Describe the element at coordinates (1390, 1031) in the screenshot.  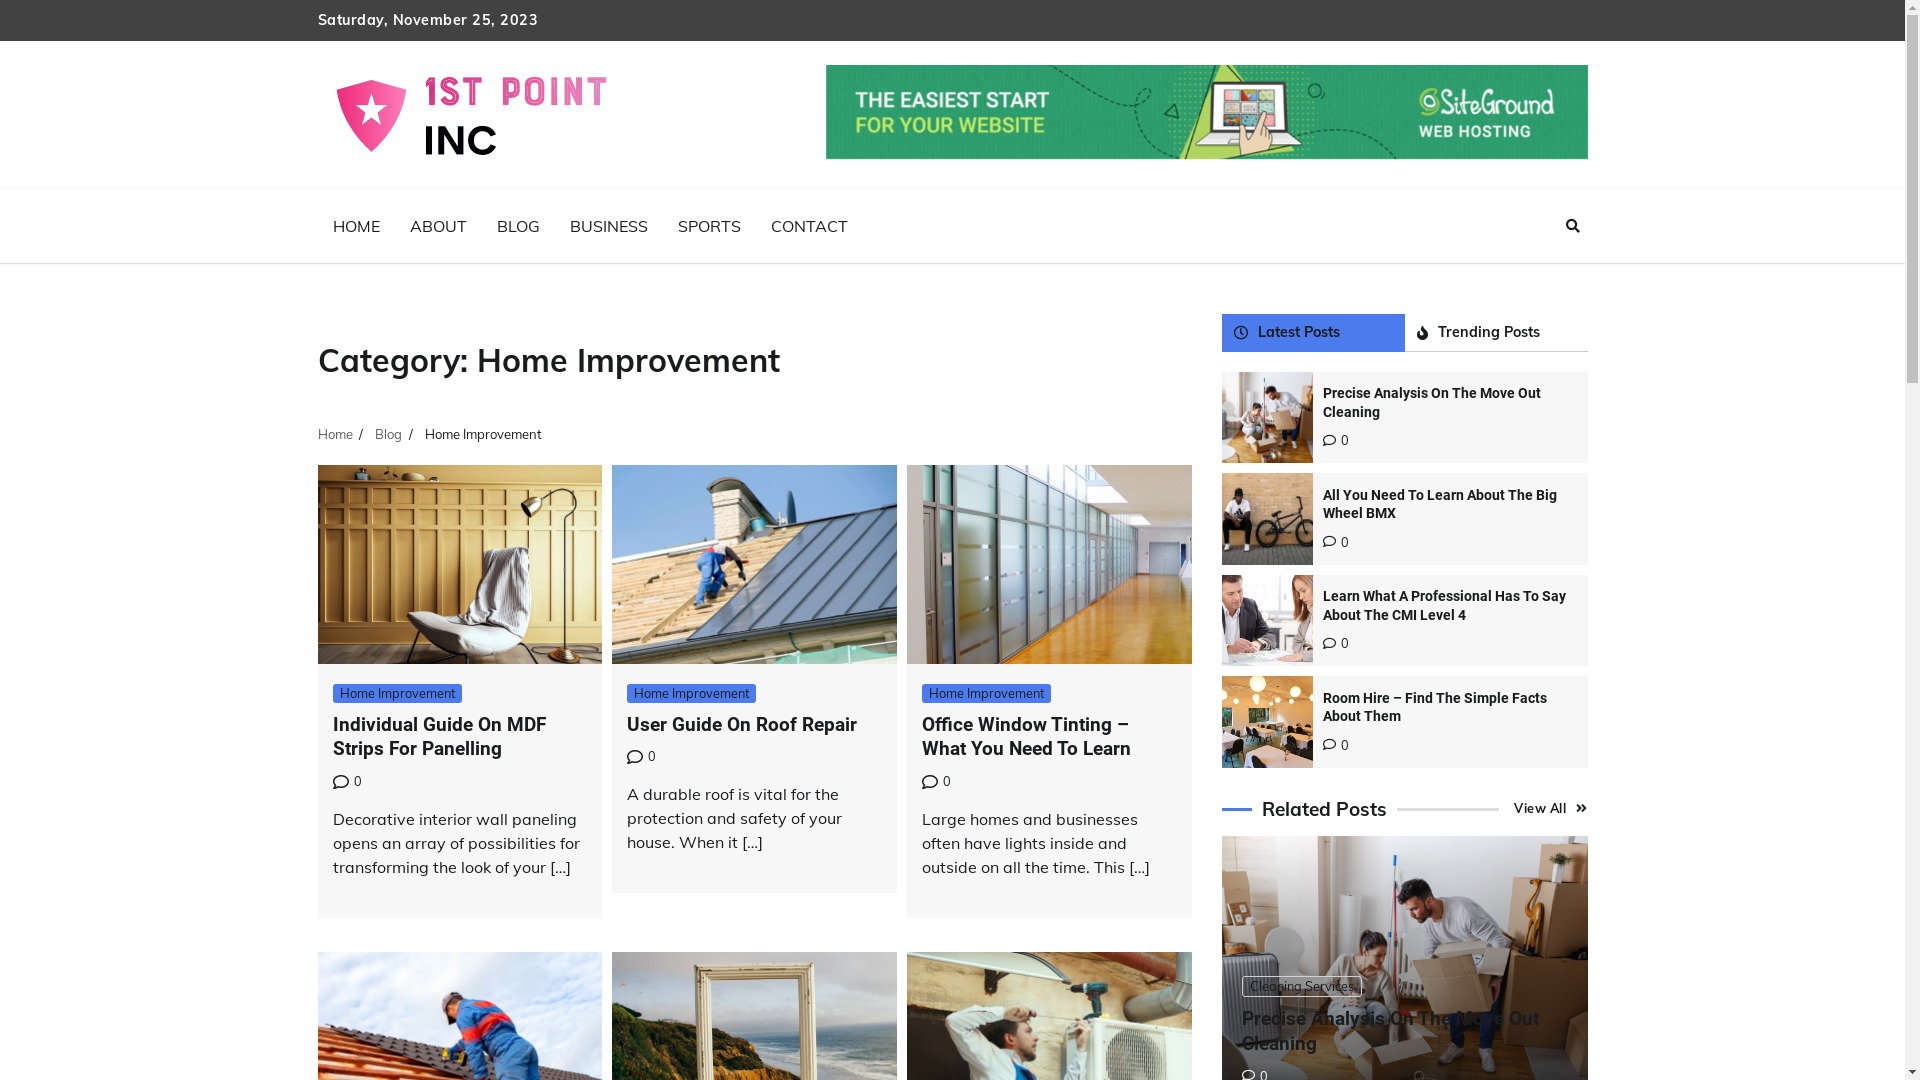
I see `Precise Analysis On The Move Out Cleaning` at that location.